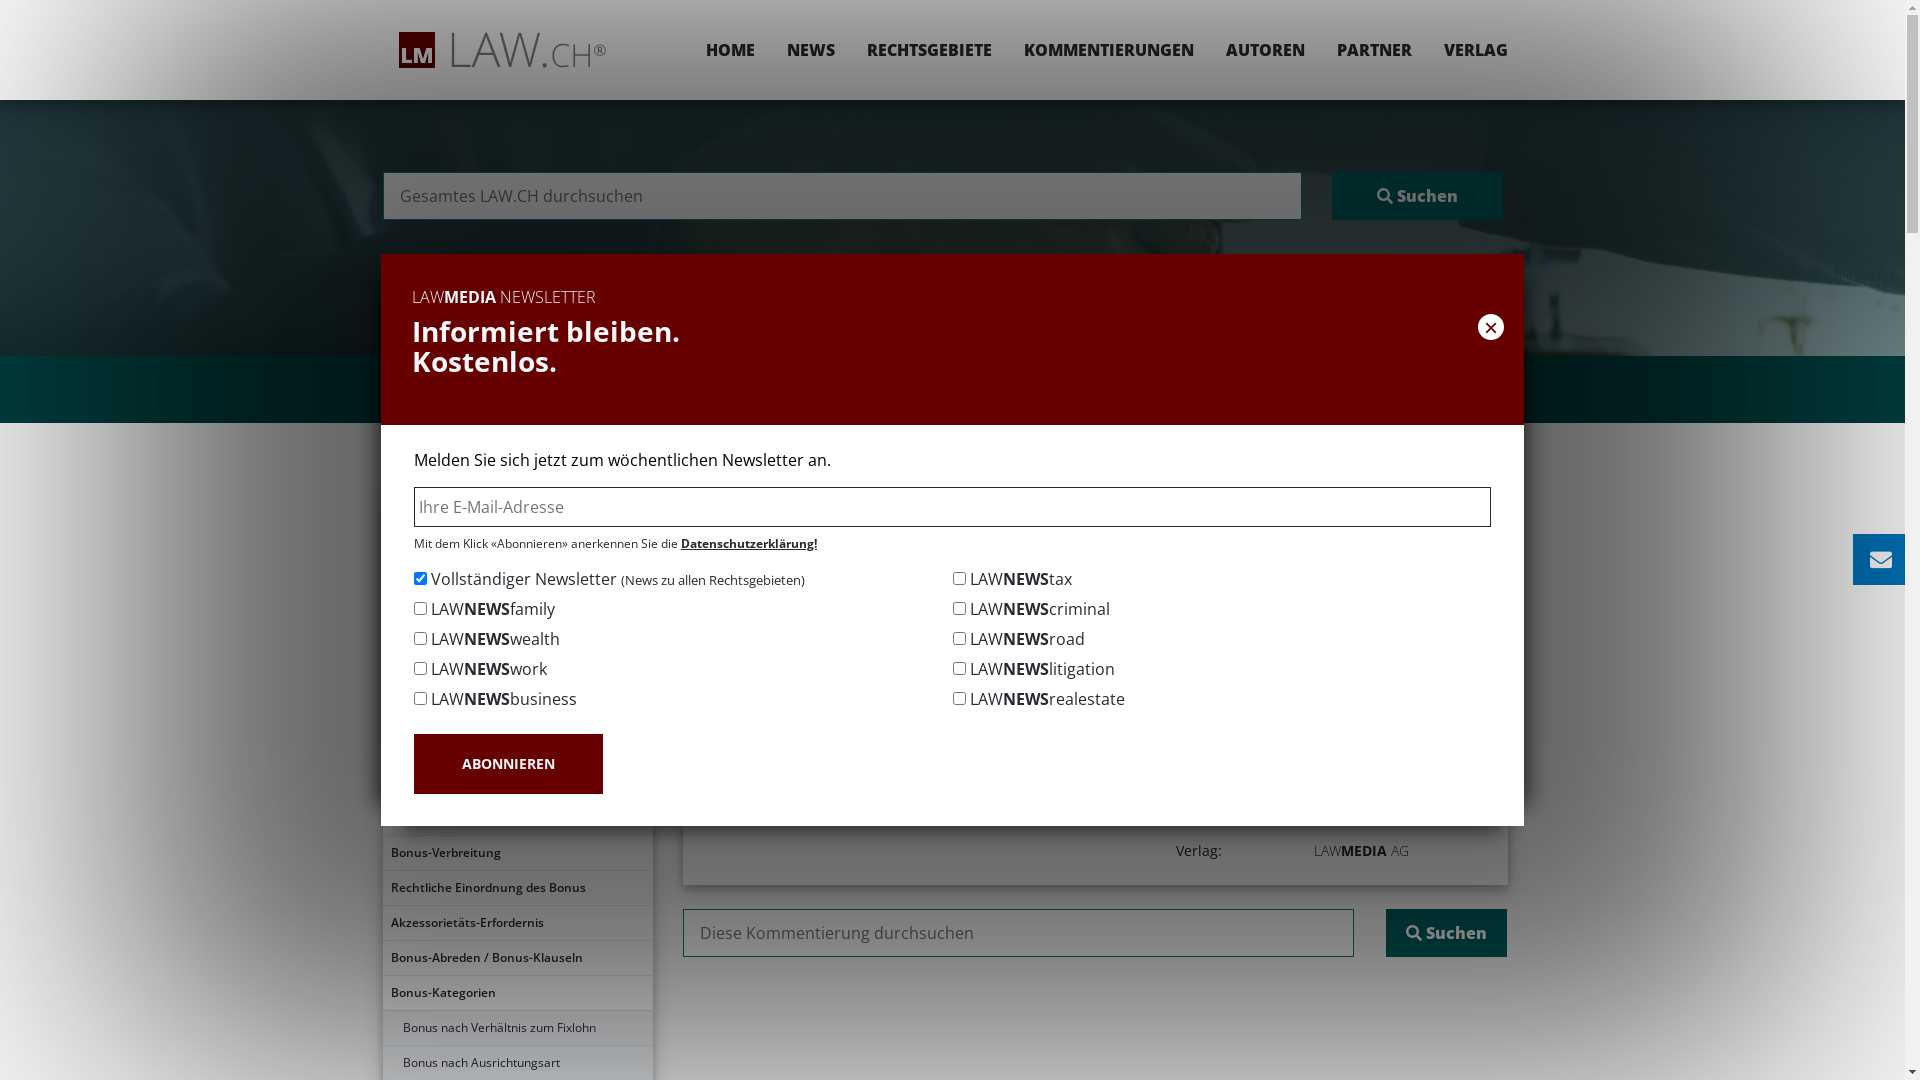 The height and width of the screenshot is (1080, 1920). What do you see at coordinates (1468, 50) in the screenshot?
I see `VERLAG` at bounding box center [1468, 50].